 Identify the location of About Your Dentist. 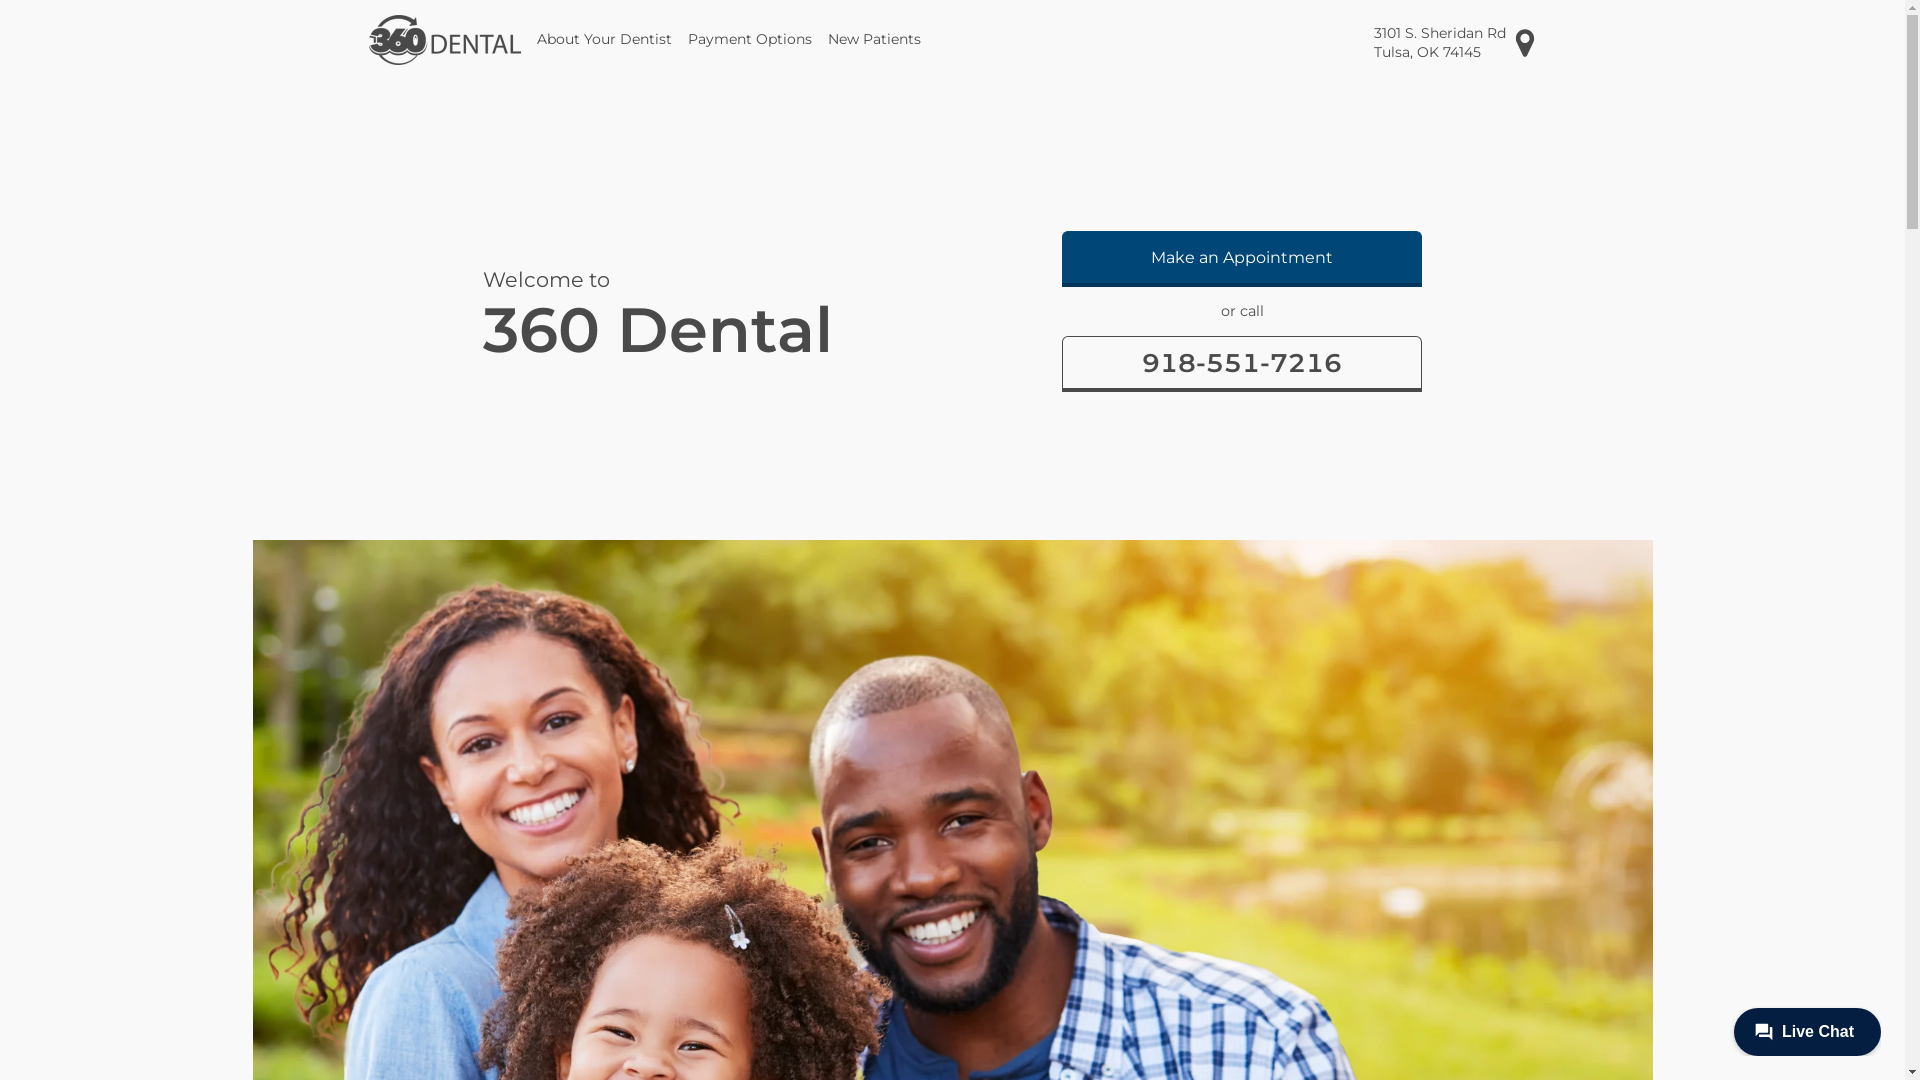
(604, 40).